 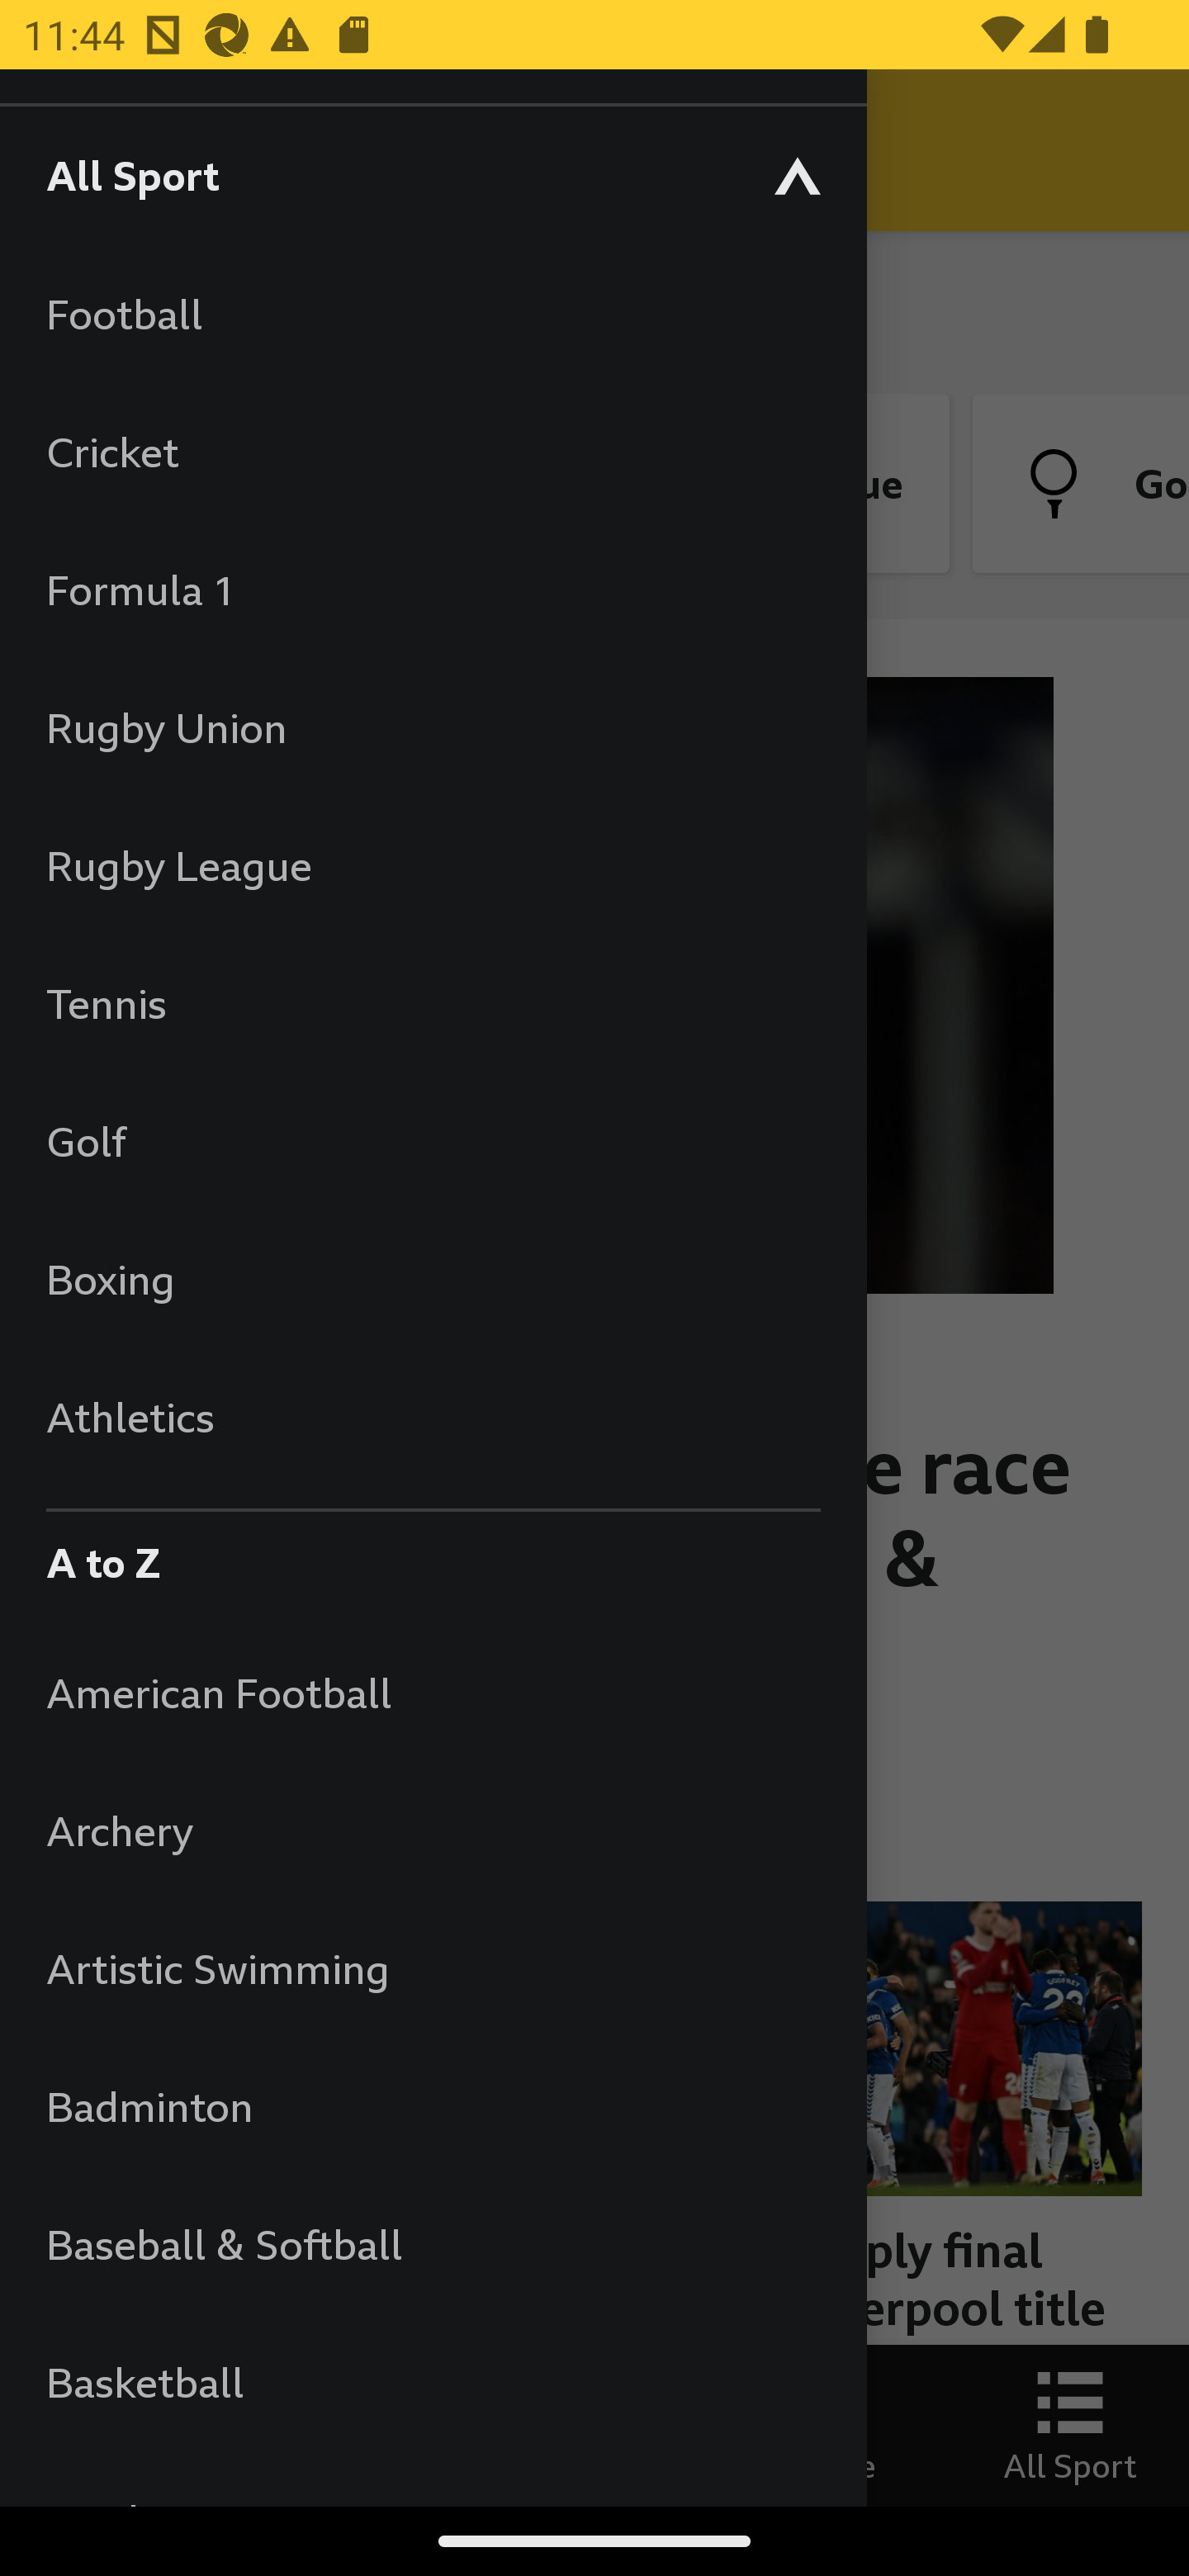 I want to click on Formula 1, so click(x=433, y=590).